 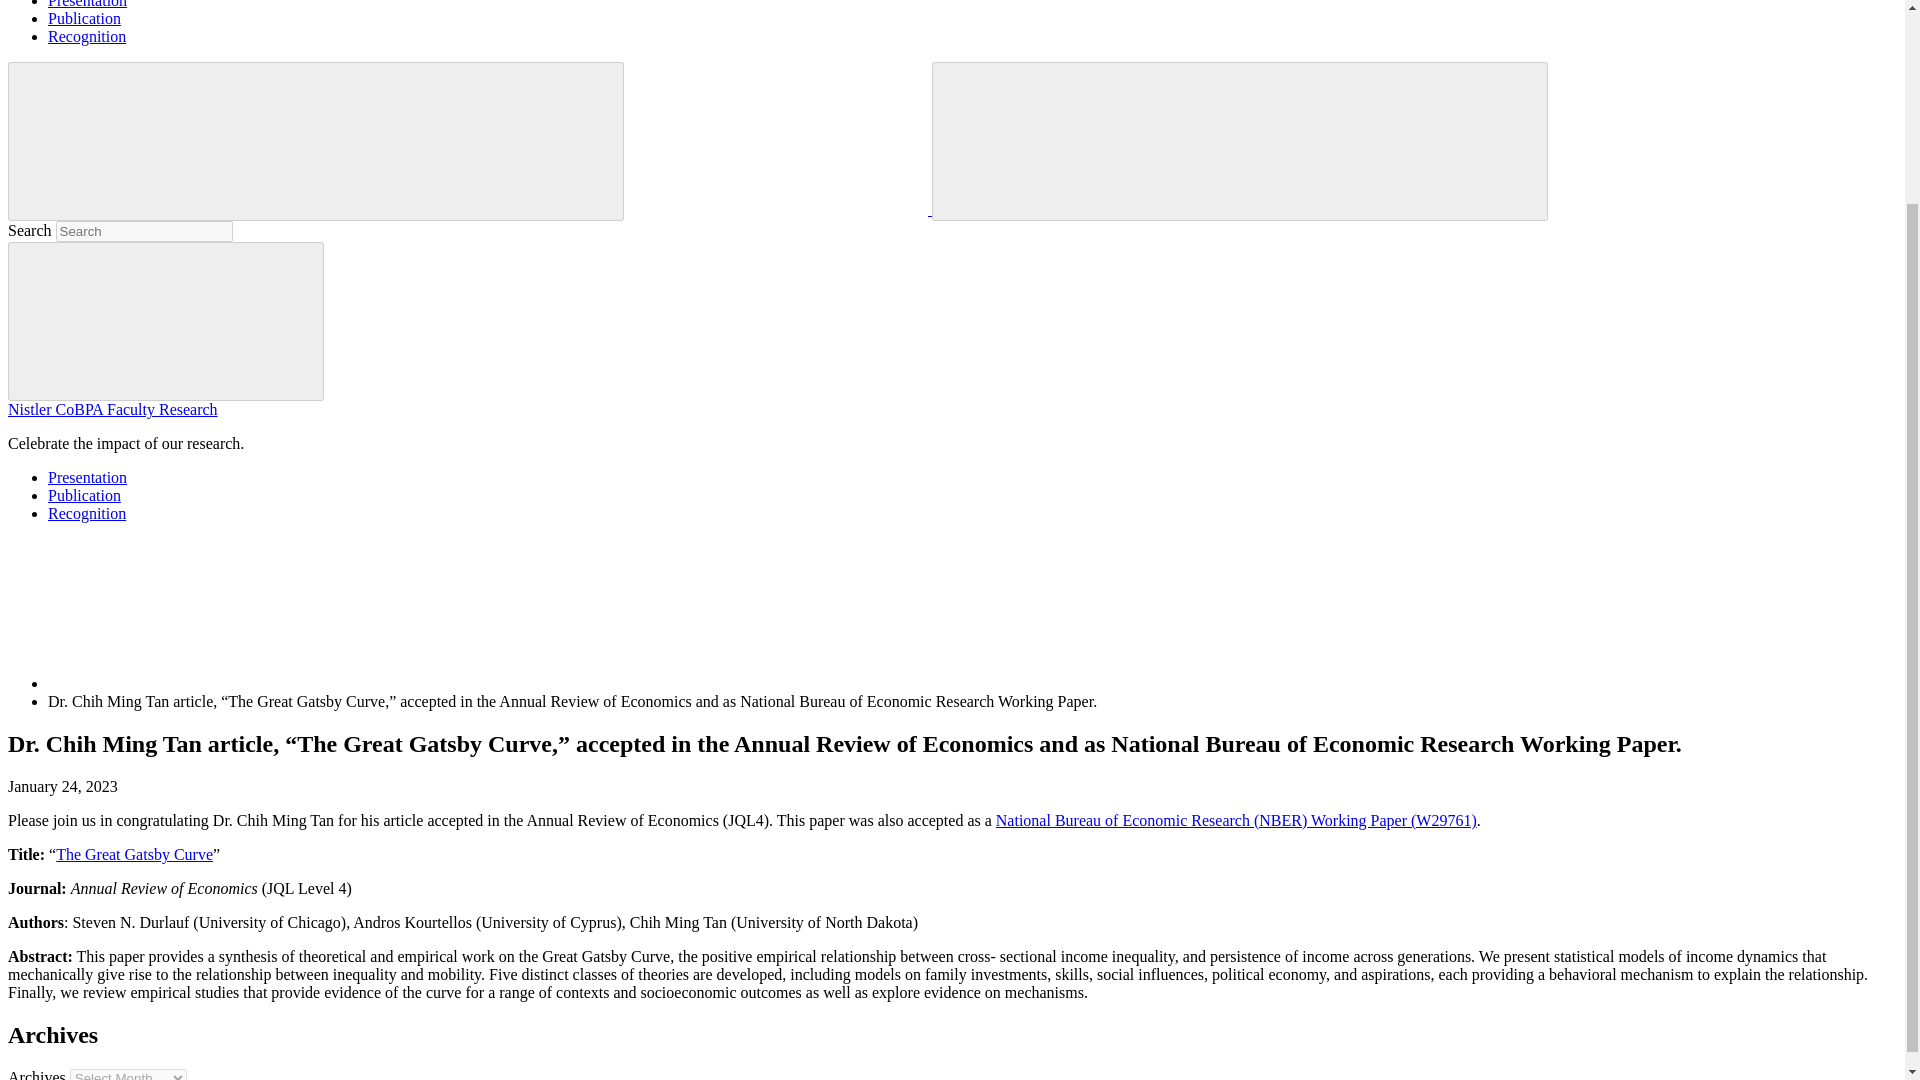 I want to click on Nistler CoBPA Faculty Research, so click(x=112, y=408).